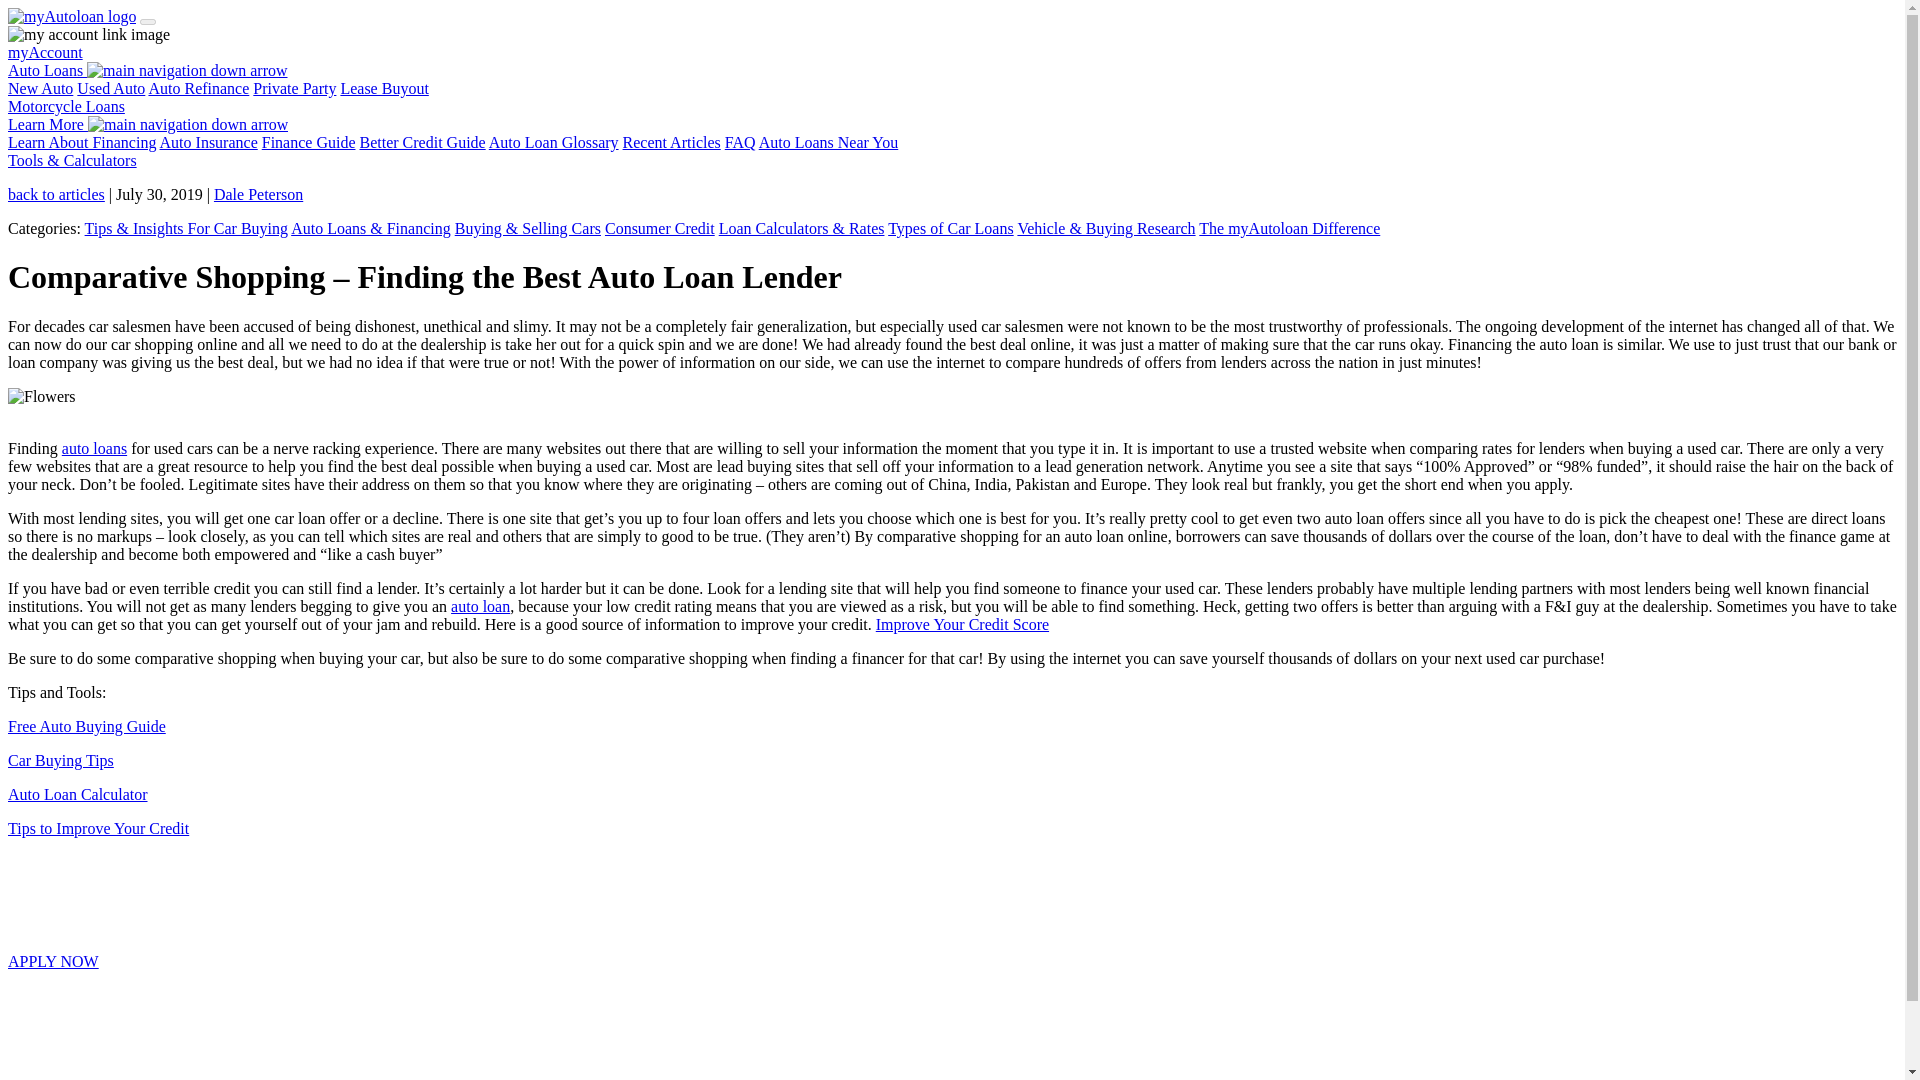  Describe the element at coordinates (198, 88) in the screenshot. I see `Go To Refinance Auto Loan Page` at that location.